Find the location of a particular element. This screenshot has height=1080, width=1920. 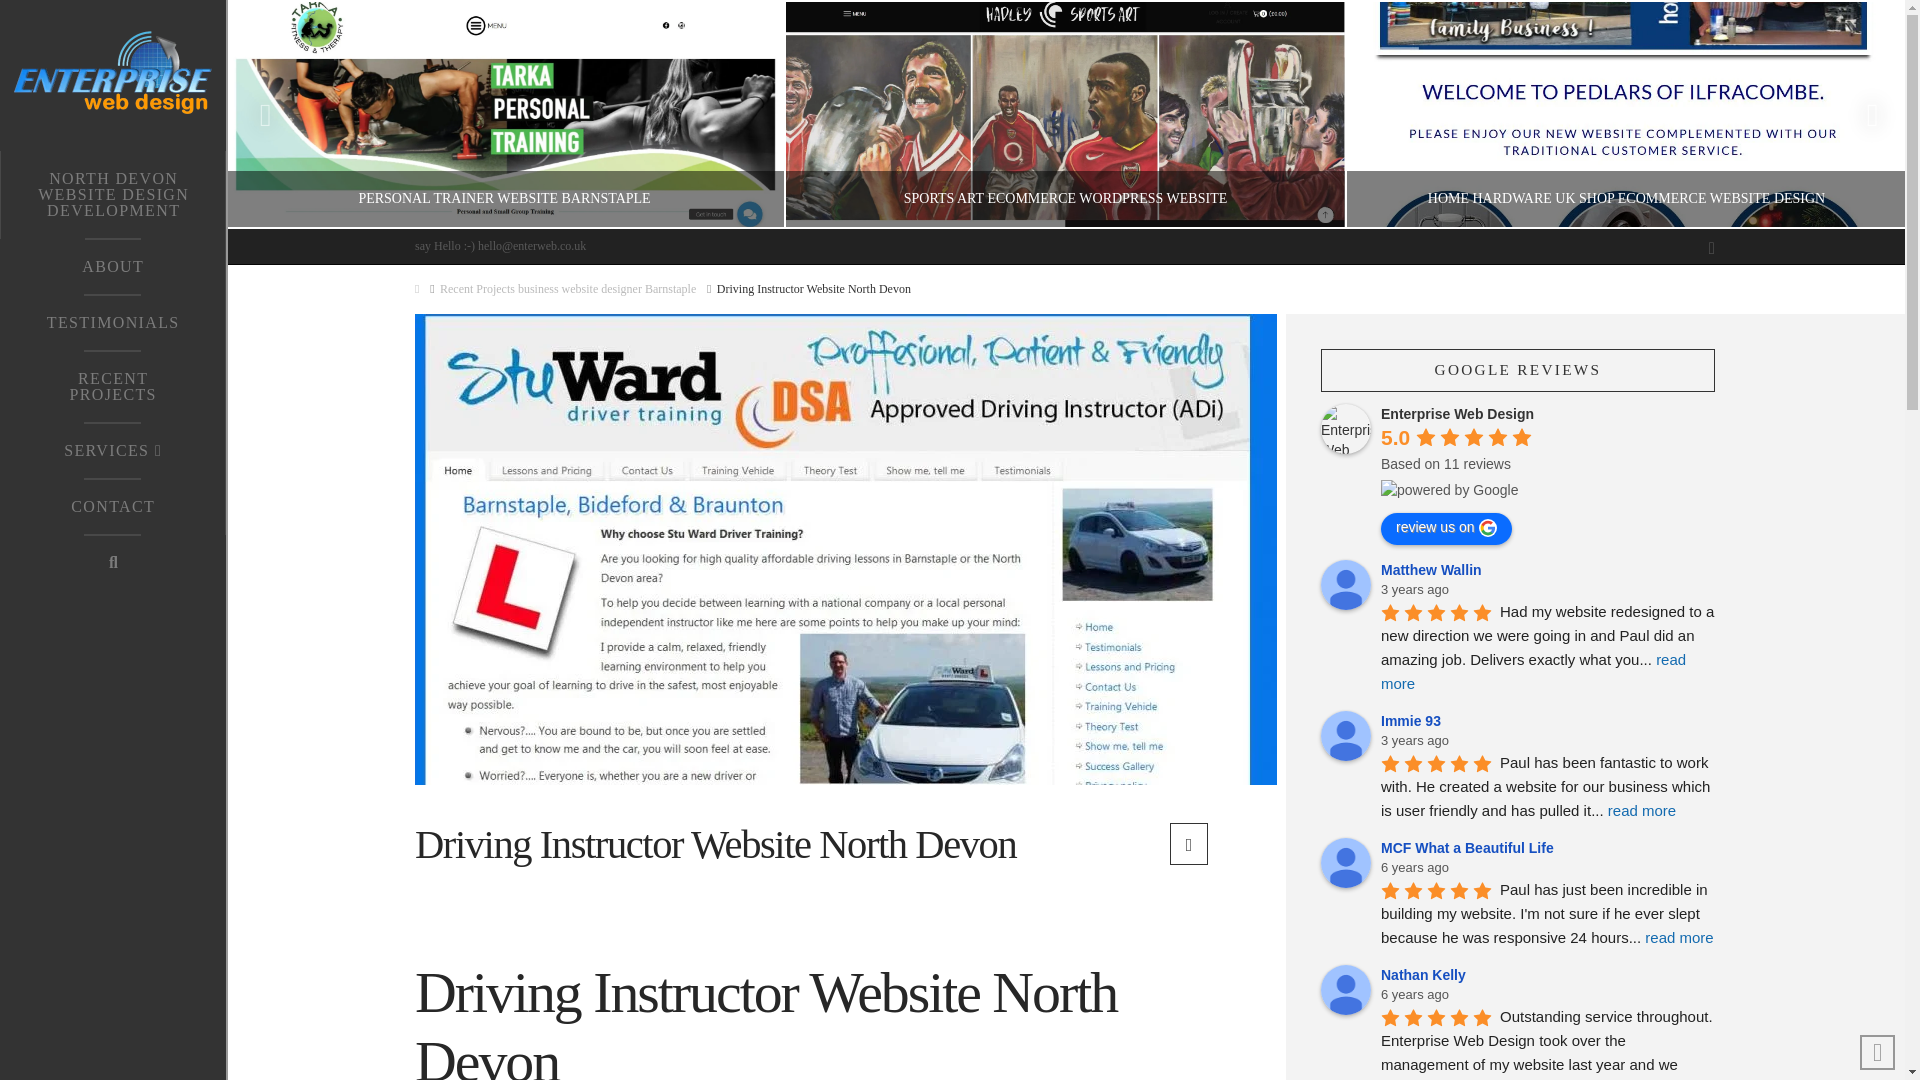

Matthew Wallin is located at coordinates (1345, 585).